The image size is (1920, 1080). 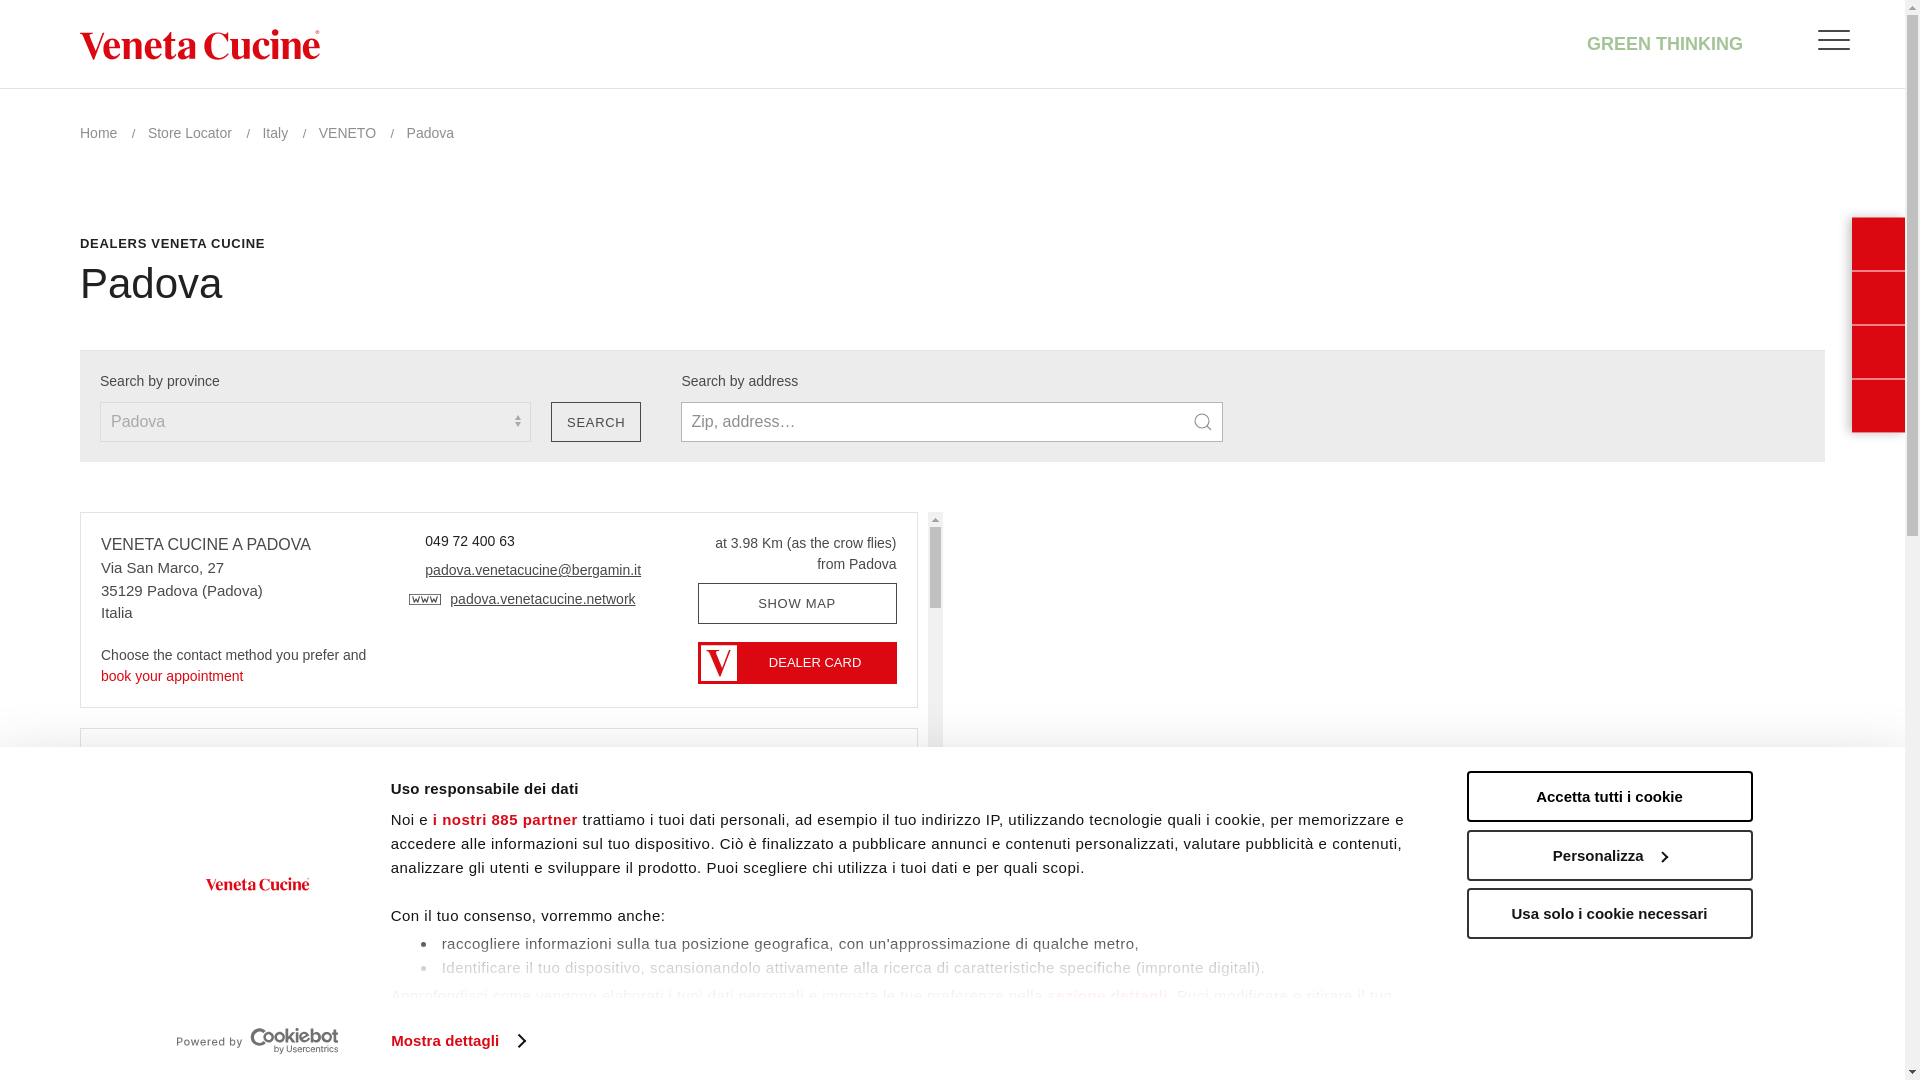 What do you see at coordinates (1108, 996) in the screenshot?
I see `sezione dettagli` at bounding box center [1108, 996].